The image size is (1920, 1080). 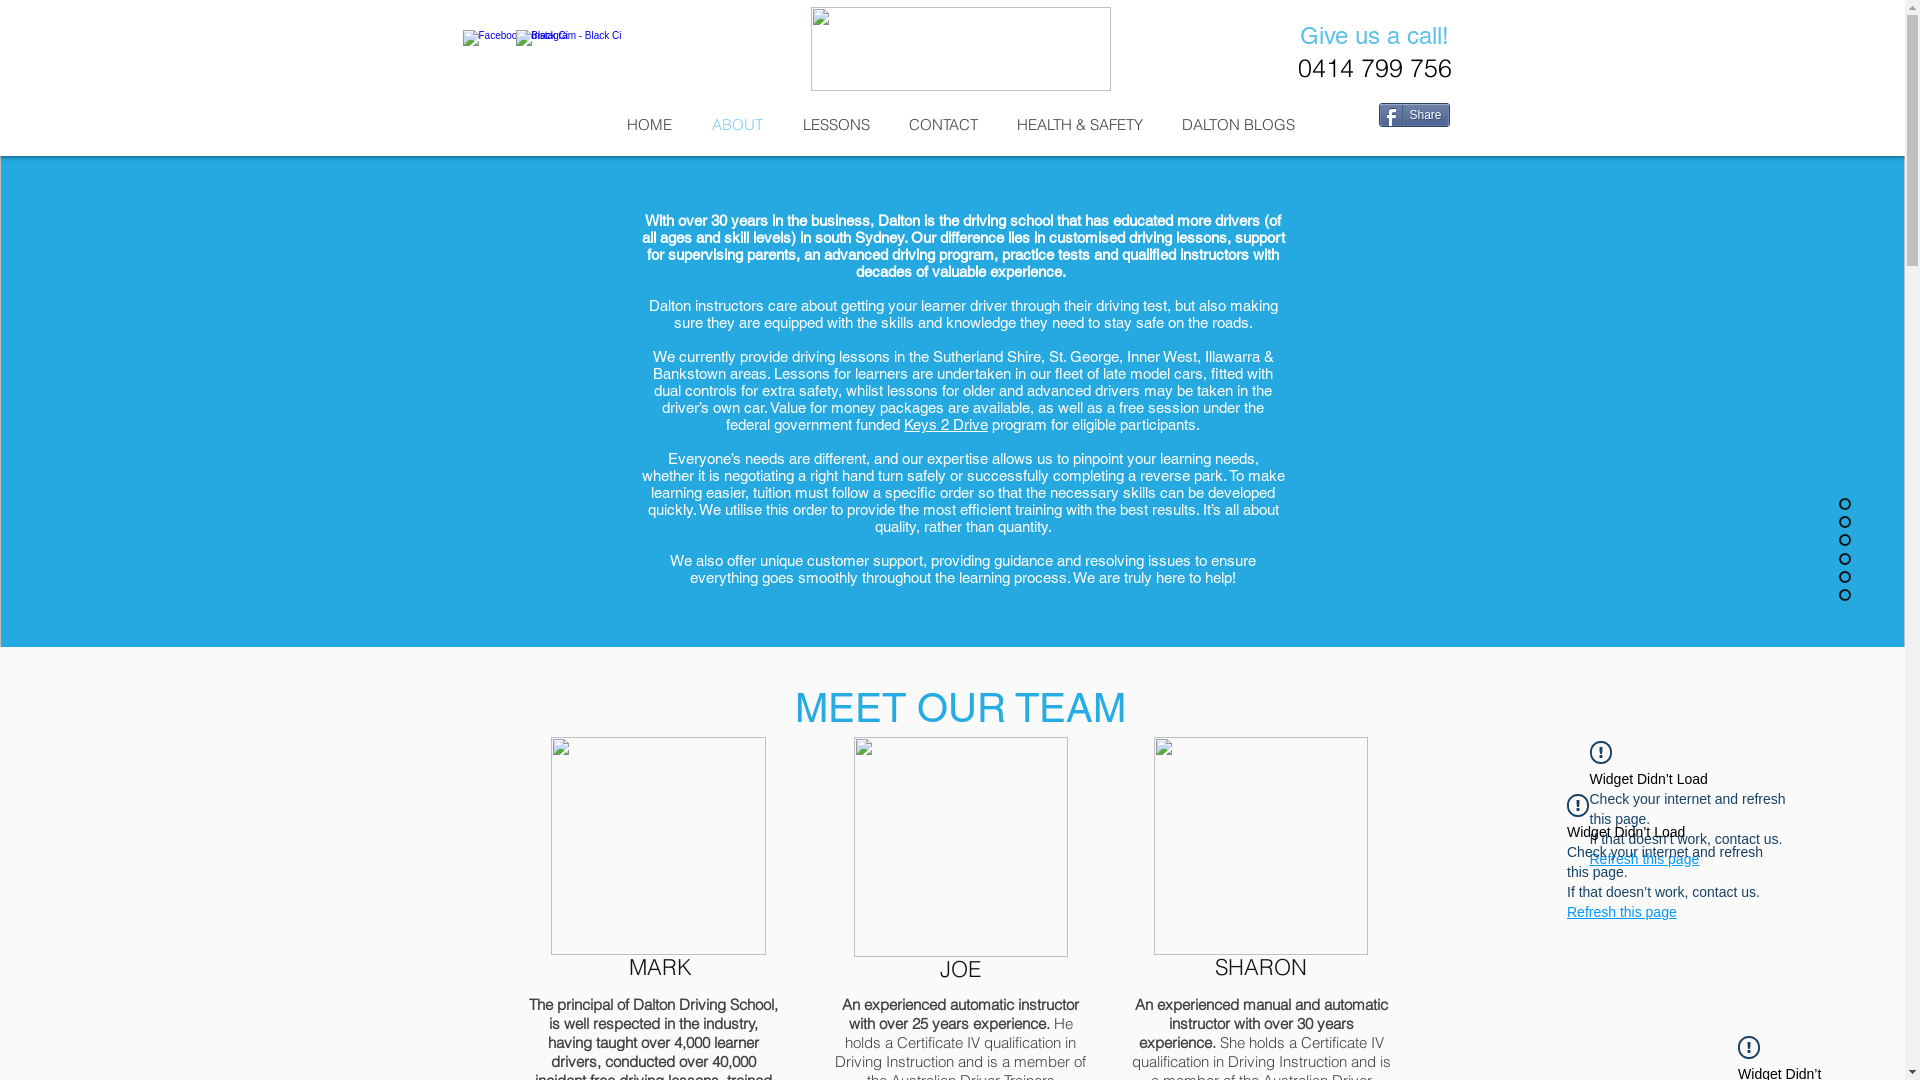 What do you see at coordinates (1414, 115) in the screenshot?
I see `Share` at bounding box center [1414, 115].